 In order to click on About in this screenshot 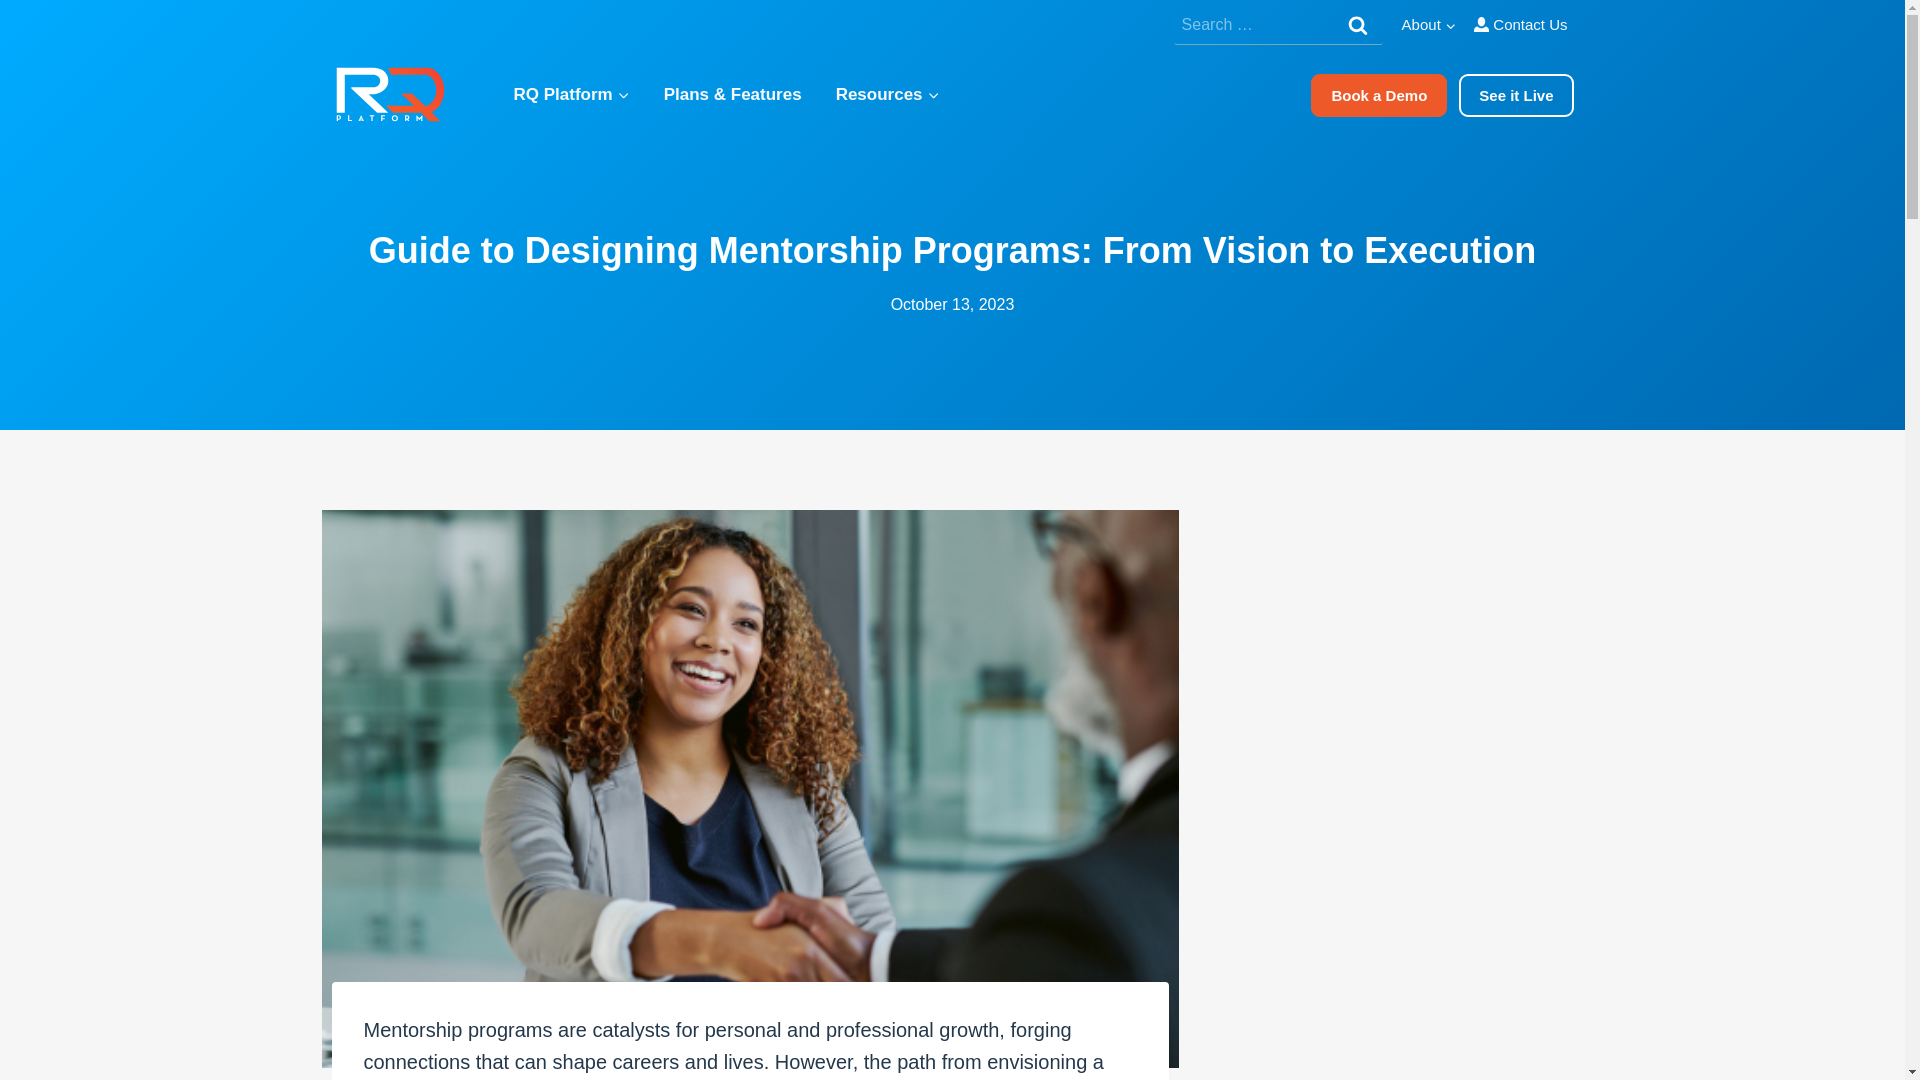, I will do `click(1428, 25)`.